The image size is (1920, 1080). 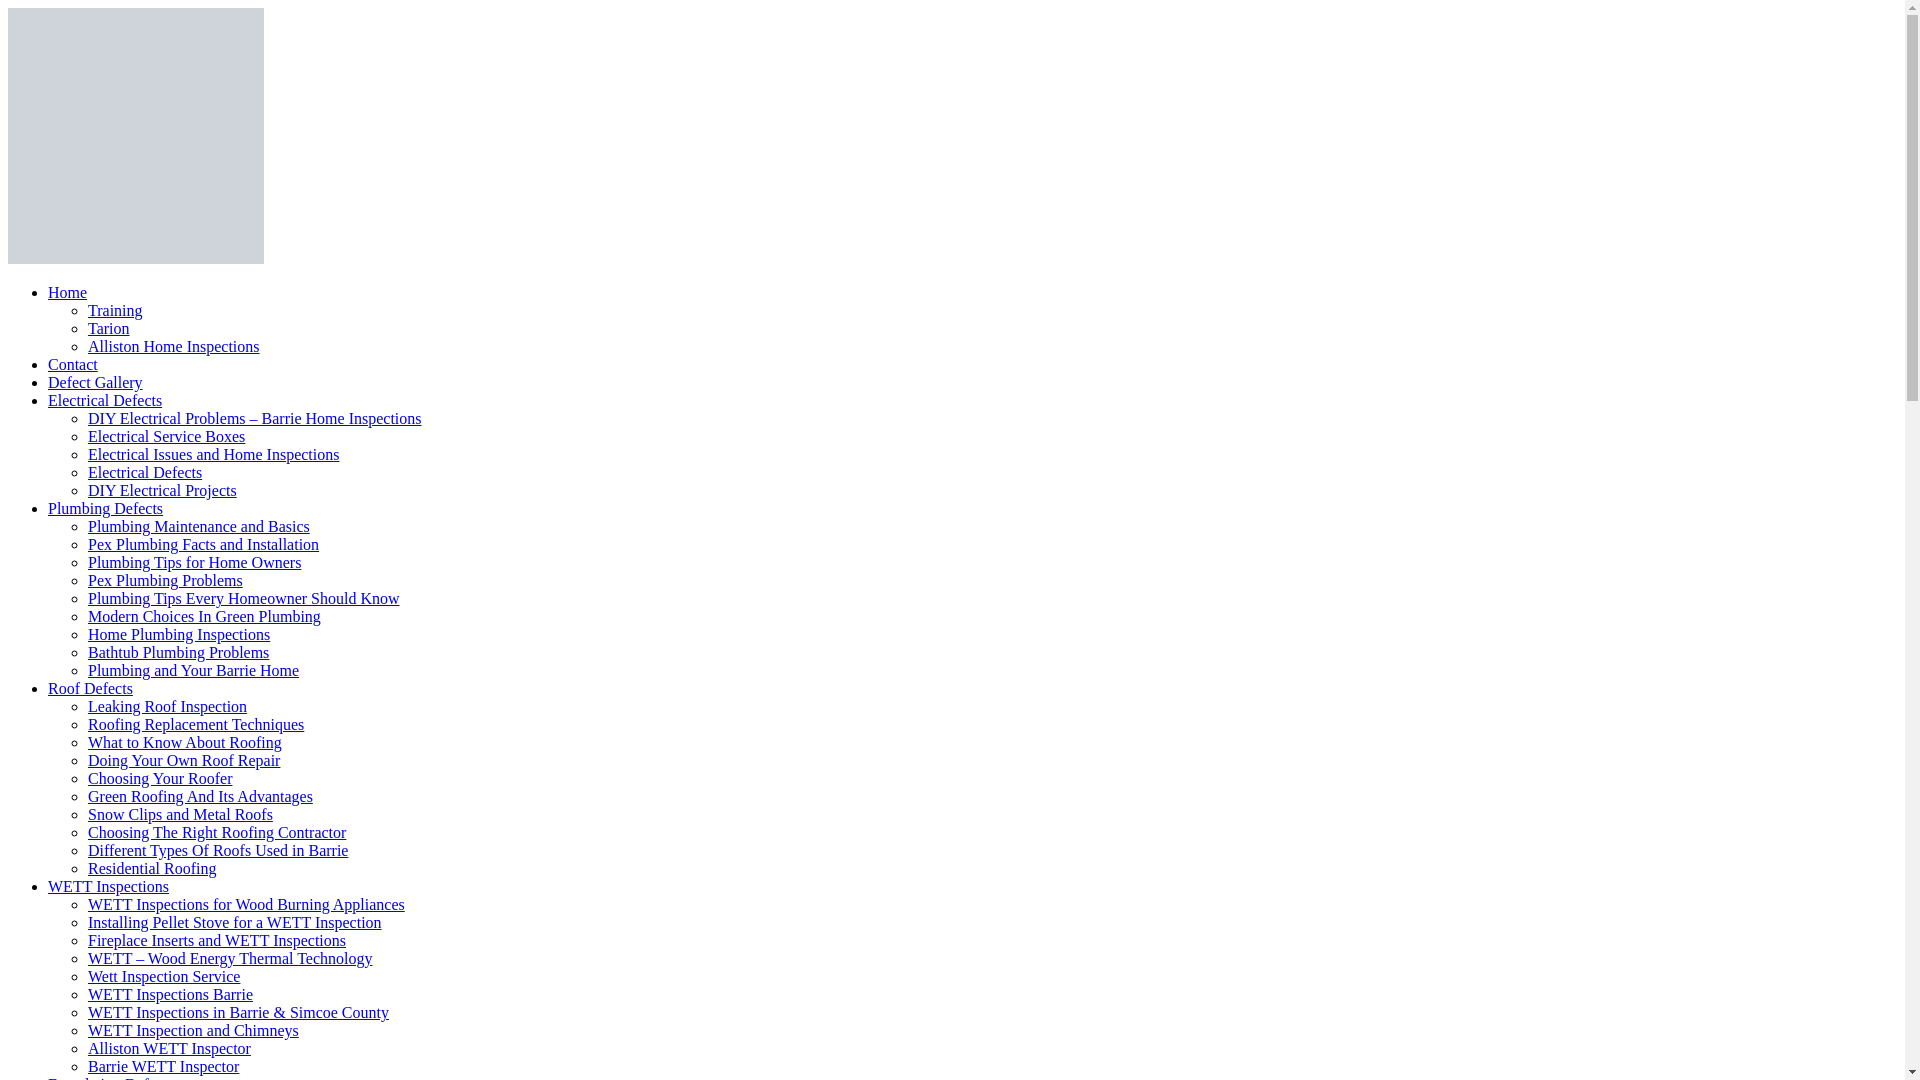 I want to click on WETT Inspections Barrie, so click(x=170, y=994).